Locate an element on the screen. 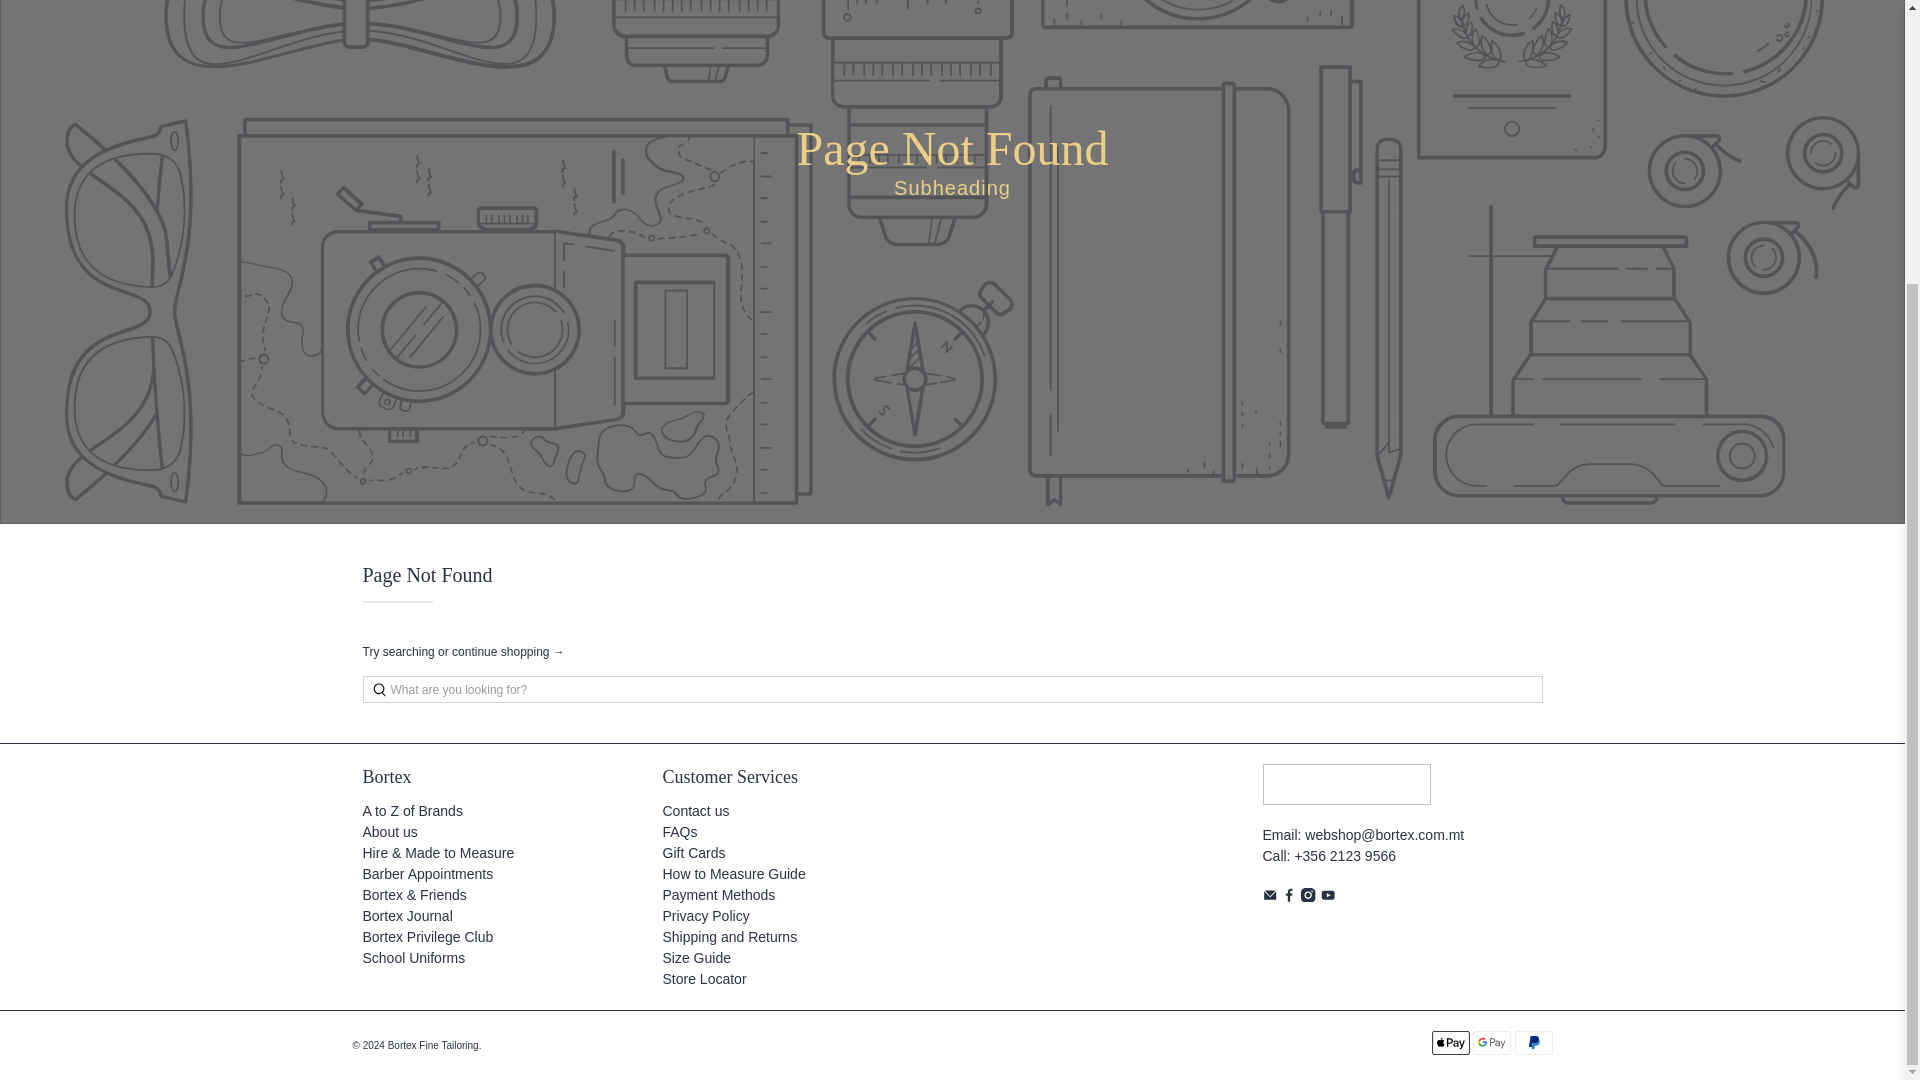  Google Pay is located at coordinates (1492, 1043).